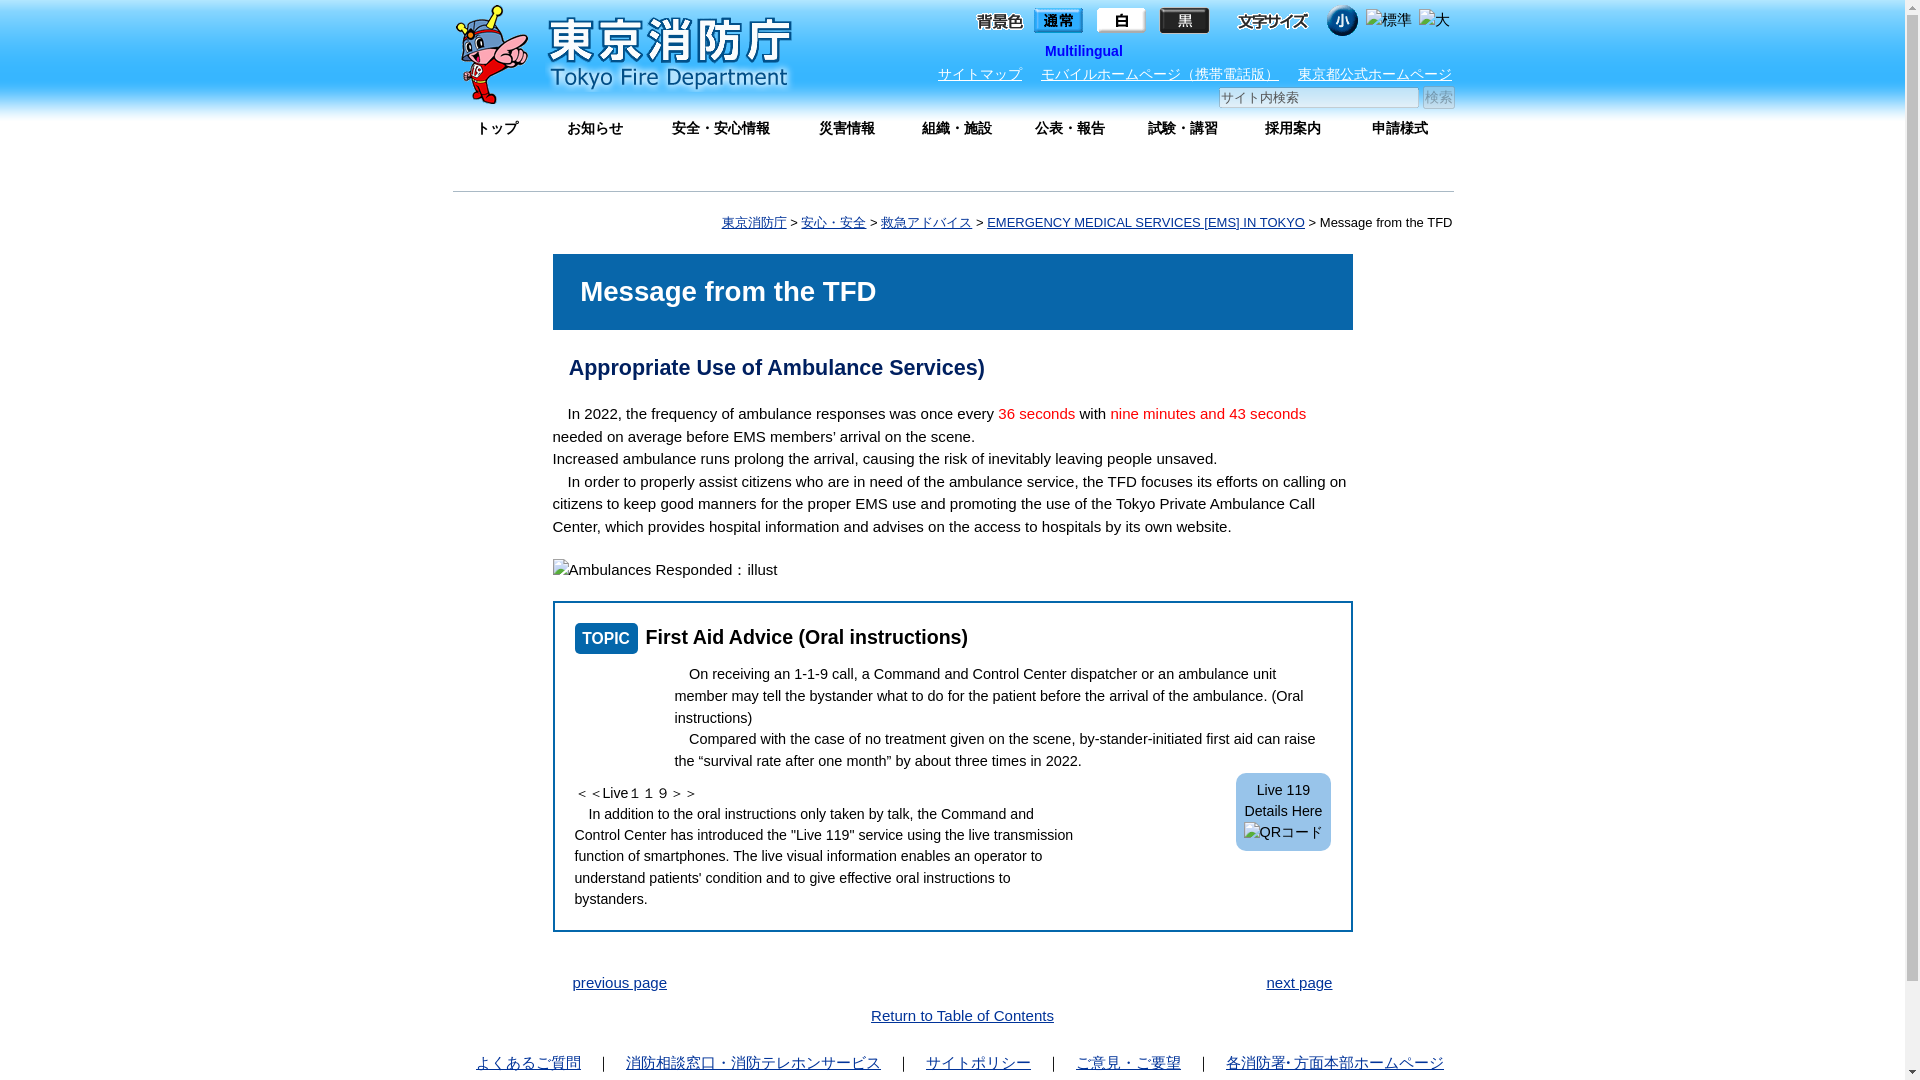 The image size is (1920, 1080). I want to click on Chinese, so click(1224, 50).